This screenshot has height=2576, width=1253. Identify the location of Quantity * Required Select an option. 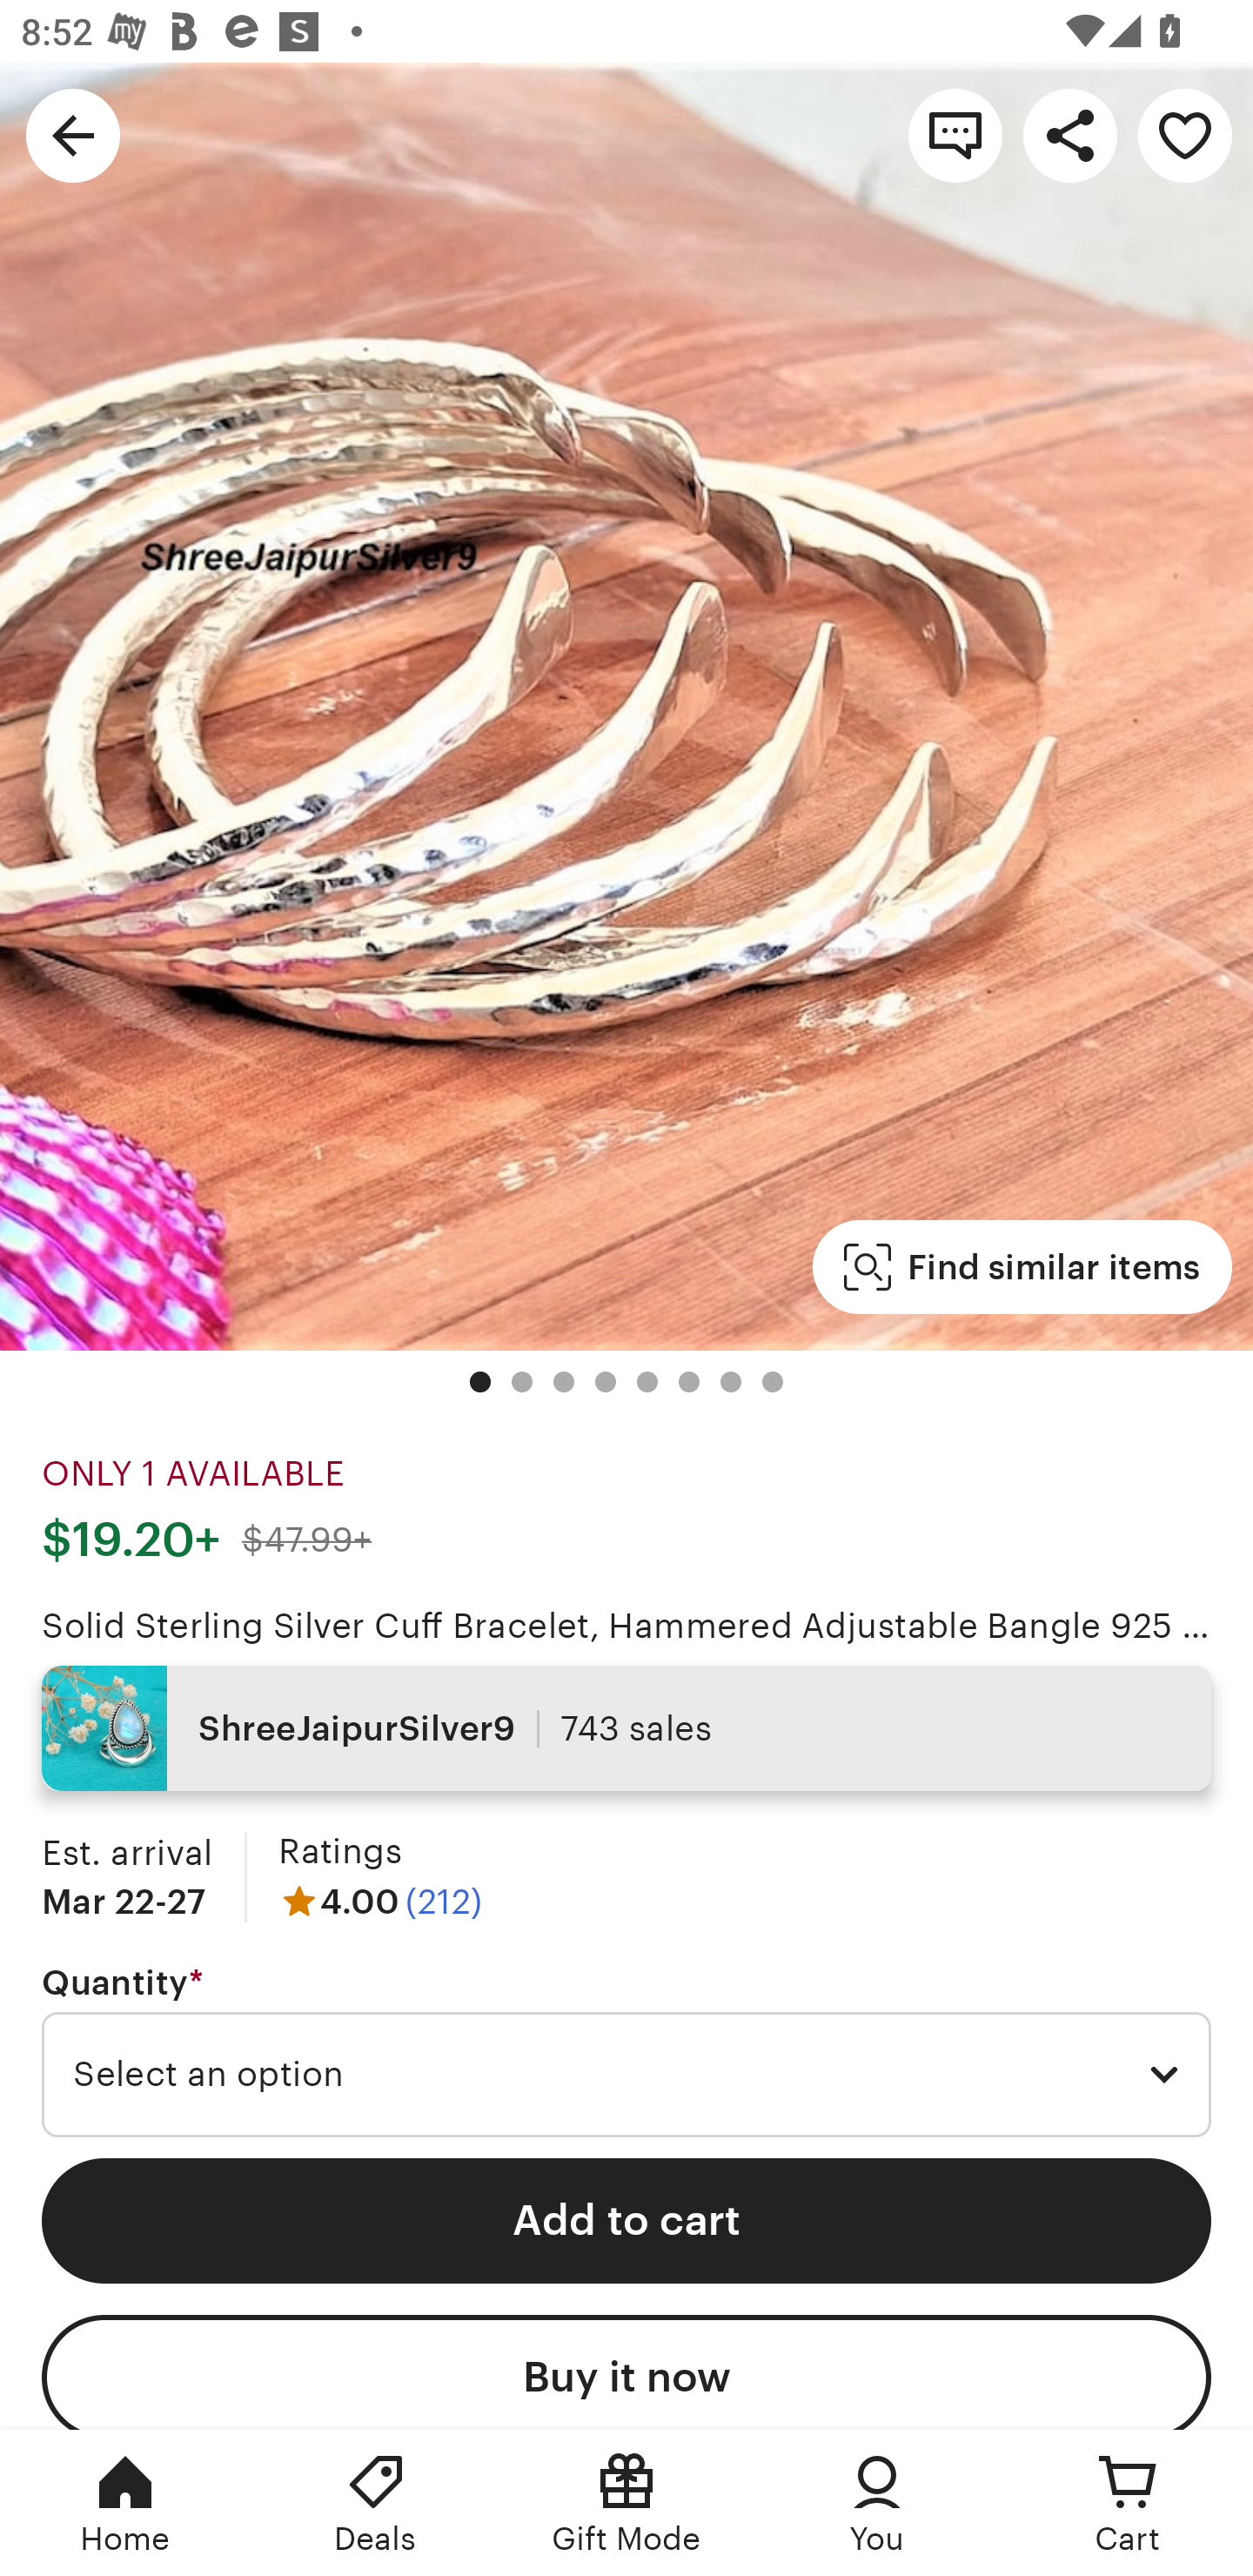
(626, 2050).